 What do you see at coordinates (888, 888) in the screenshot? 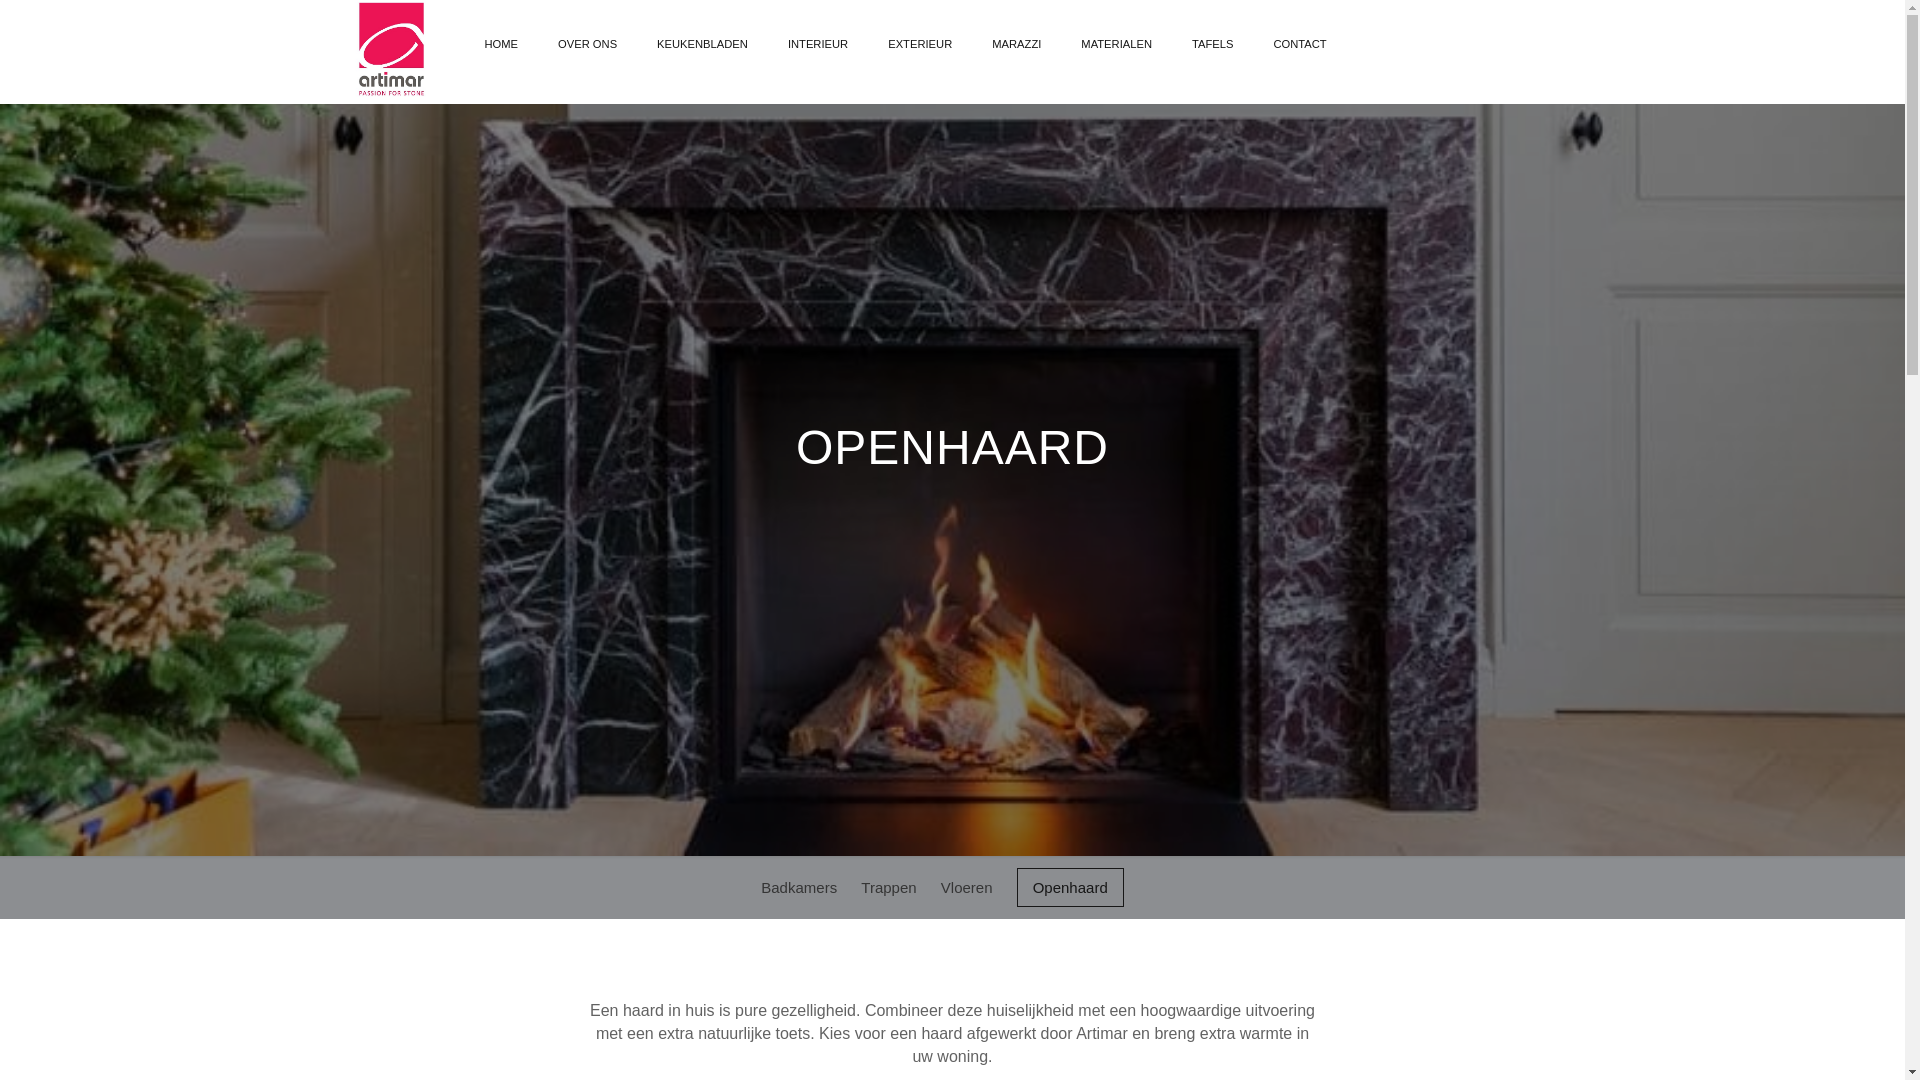
I see `Trappen` at bounding box center [888, 888].